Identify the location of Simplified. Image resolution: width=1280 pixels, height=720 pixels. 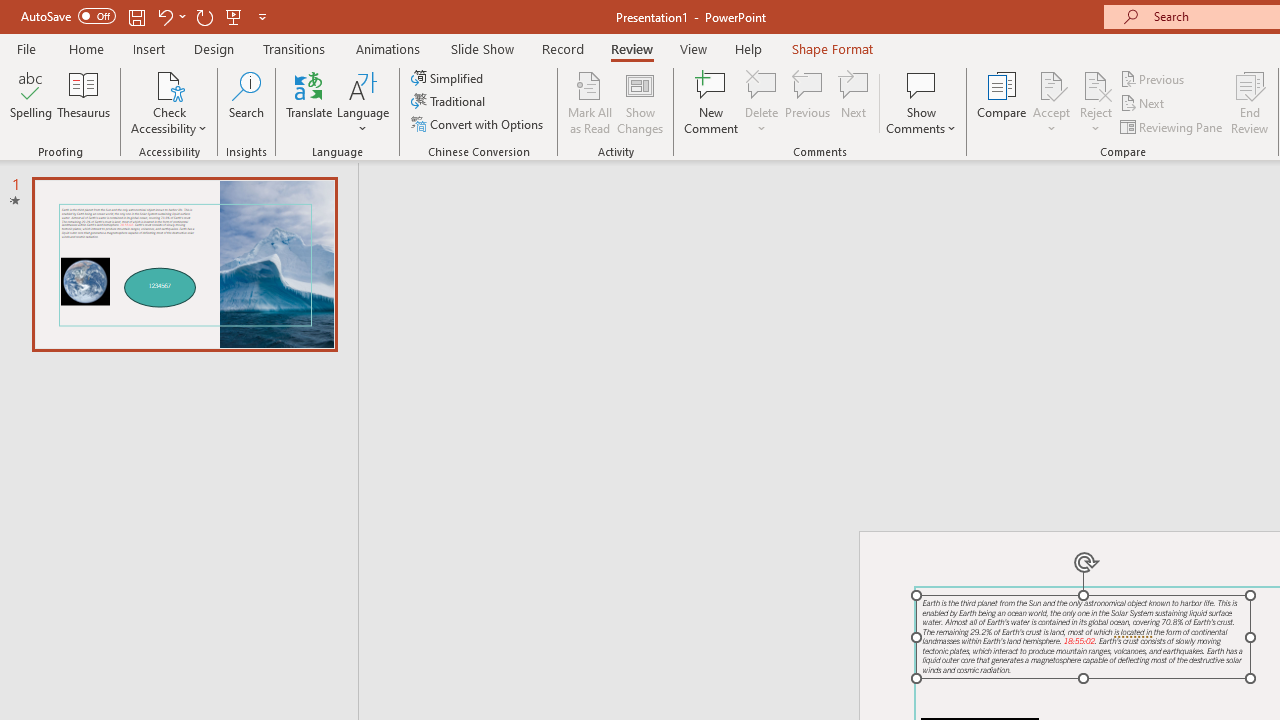
(449, 78).